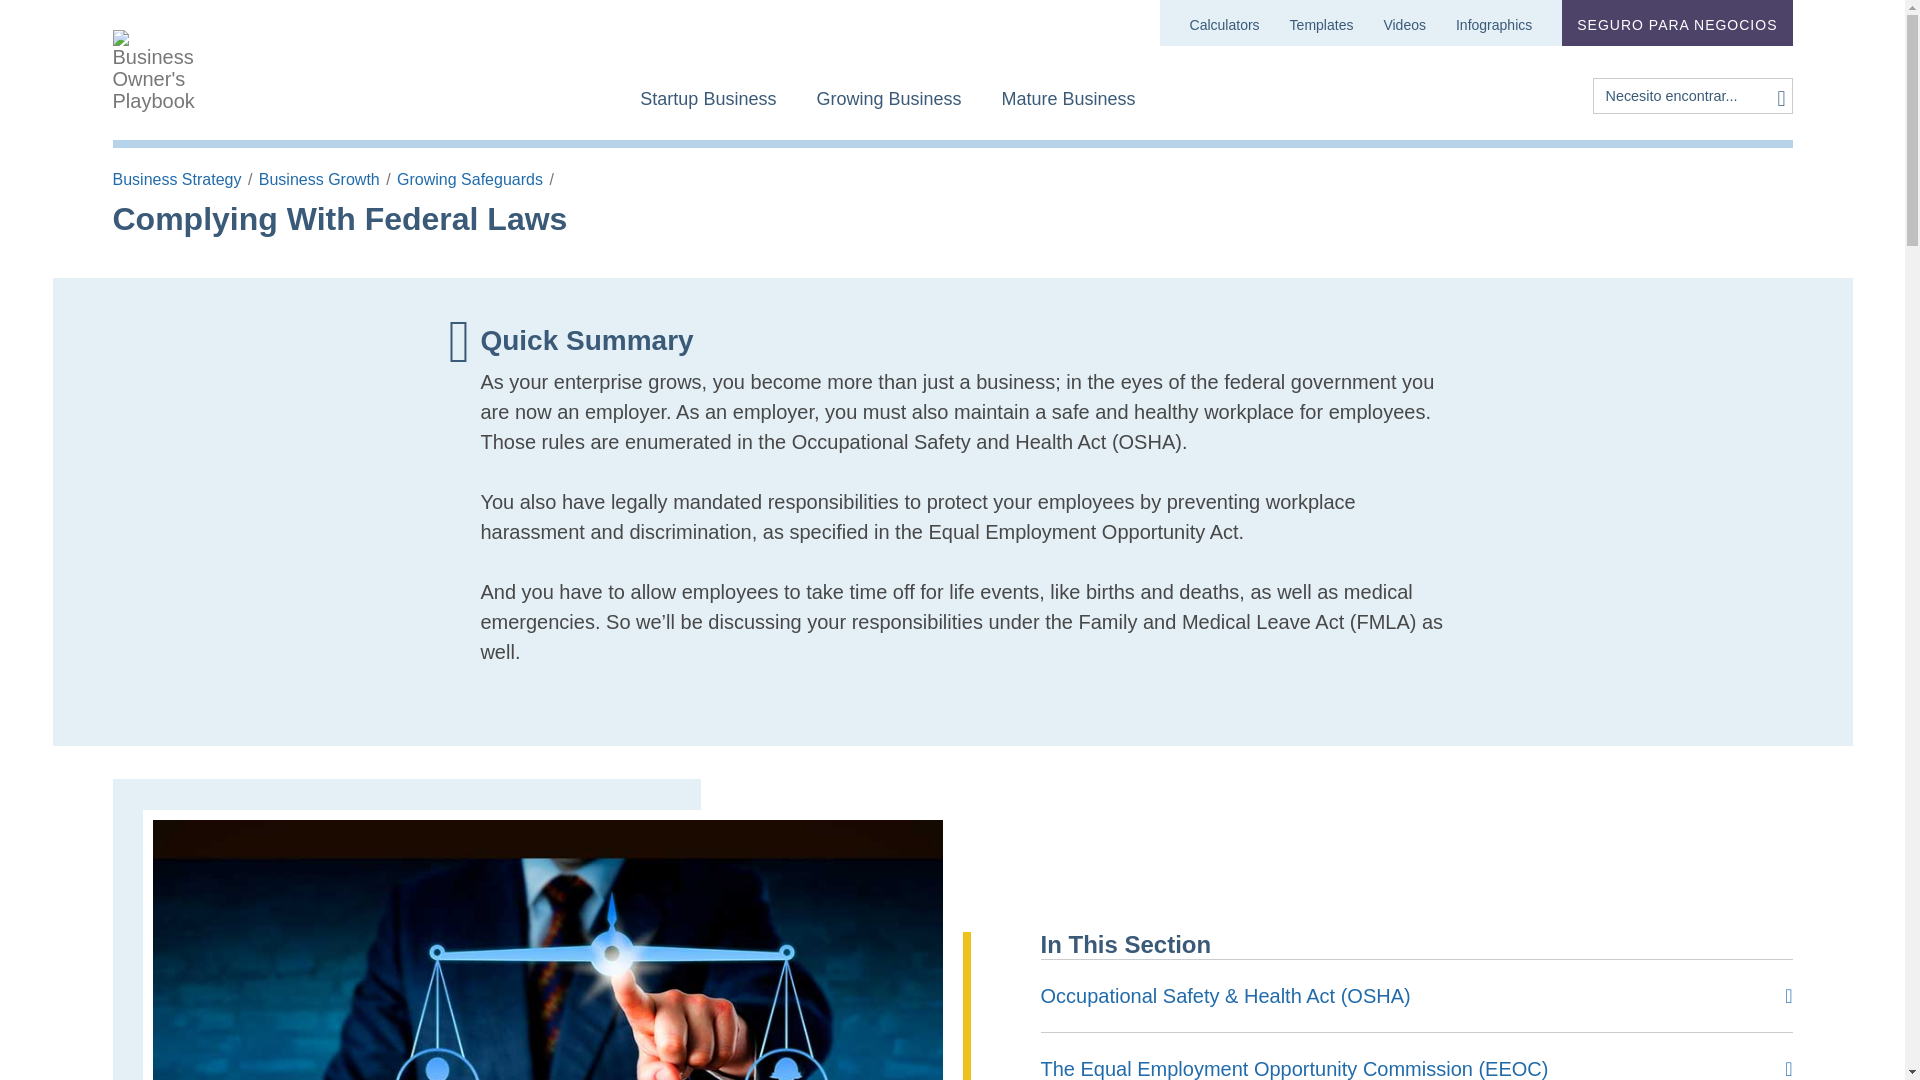  Describe the element at coordinates (1494, 23) in the screenshot. I see `Startup Business` at that location.